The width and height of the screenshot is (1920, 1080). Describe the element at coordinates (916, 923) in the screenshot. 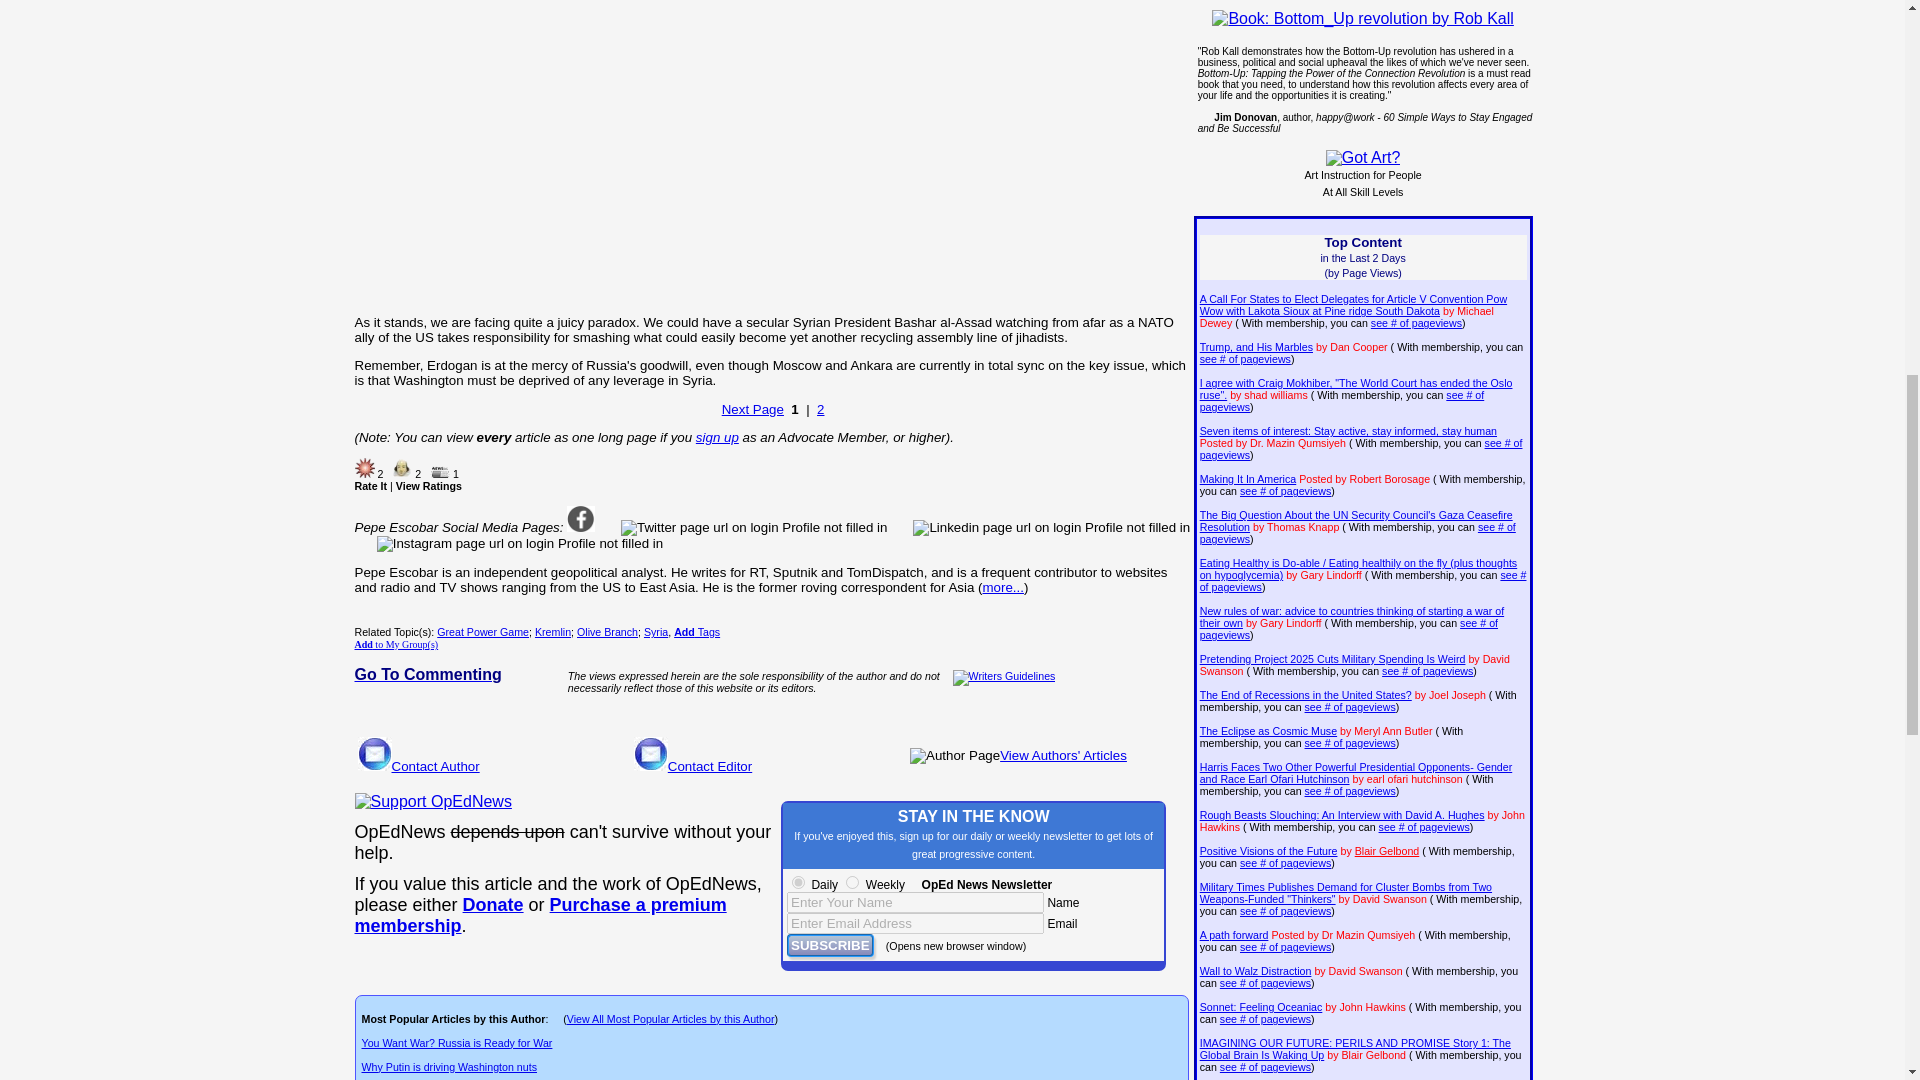

I see `Enter Email Address` at that location.